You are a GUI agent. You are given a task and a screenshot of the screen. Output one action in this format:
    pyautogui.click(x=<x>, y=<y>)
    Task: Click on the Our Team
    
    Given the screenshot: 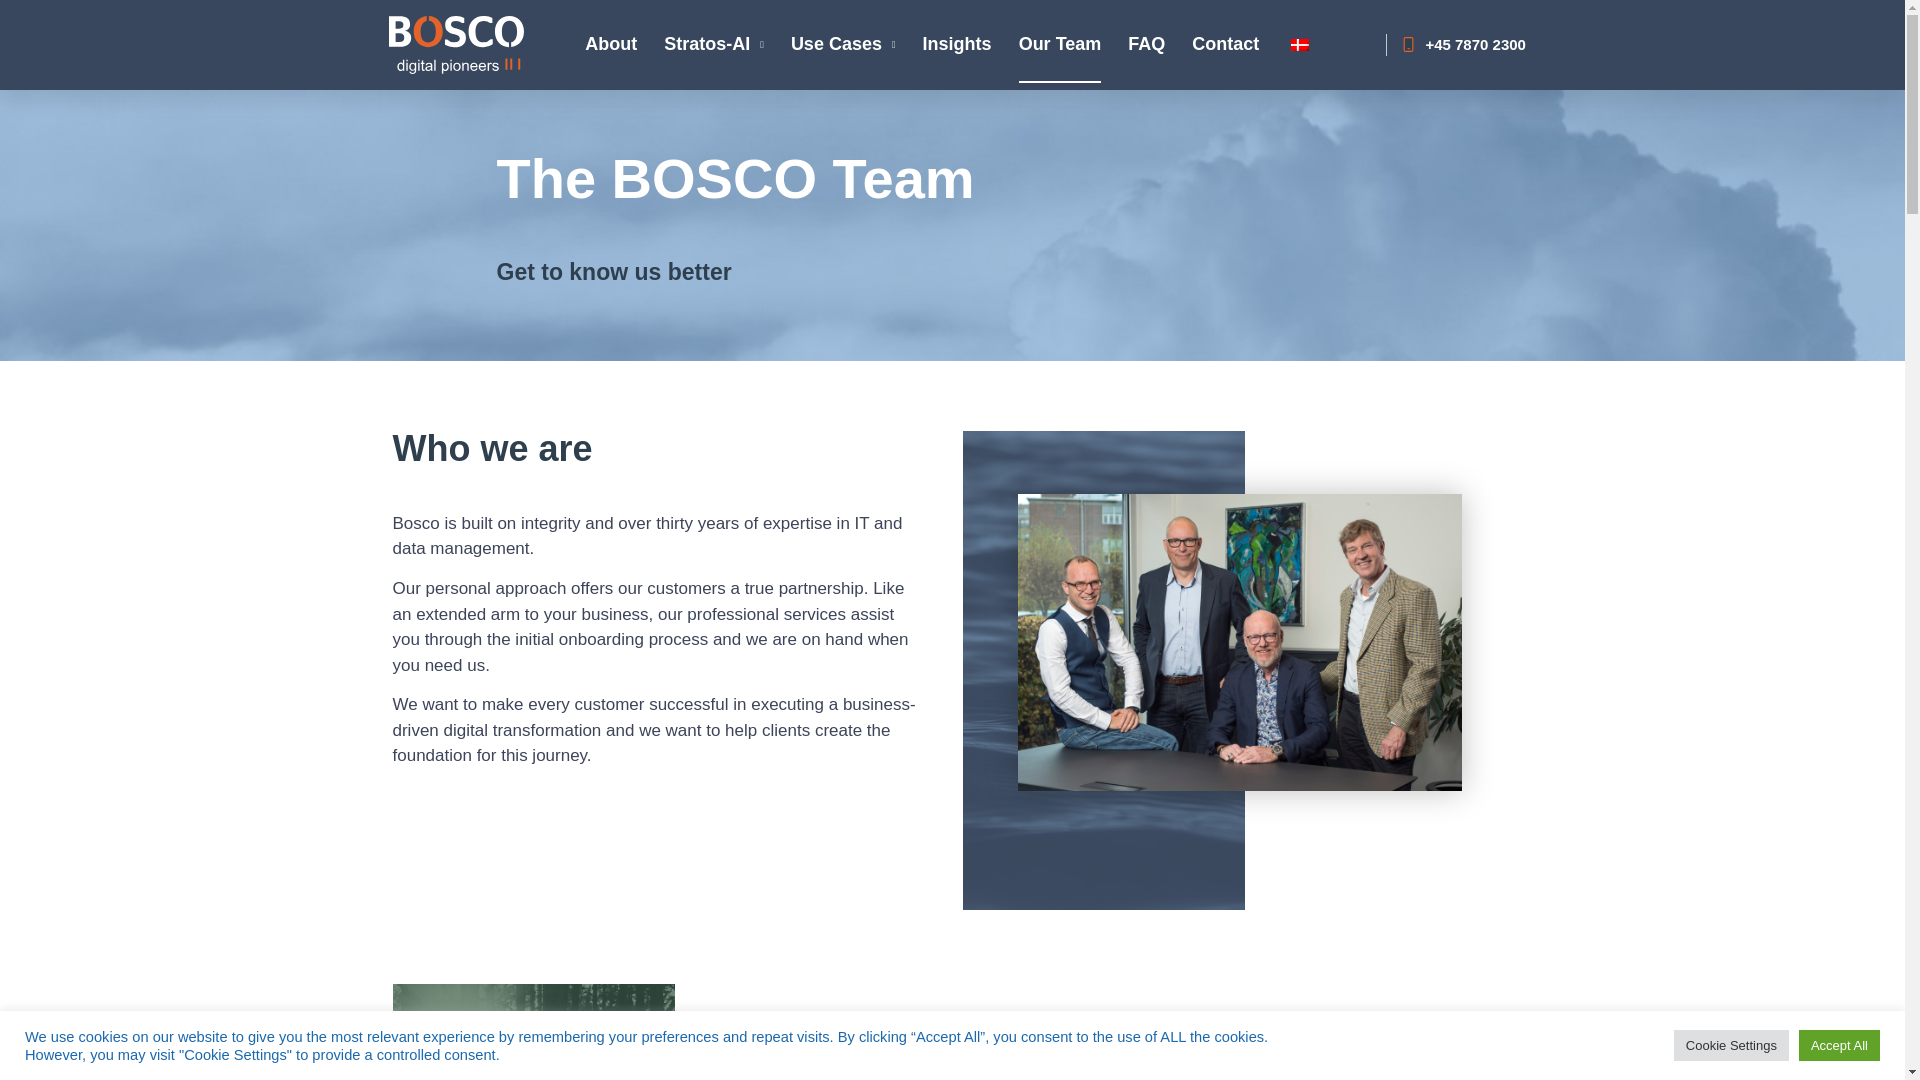 What is the action you would take?
    pyautogui.click(x=1060, y=44)
    